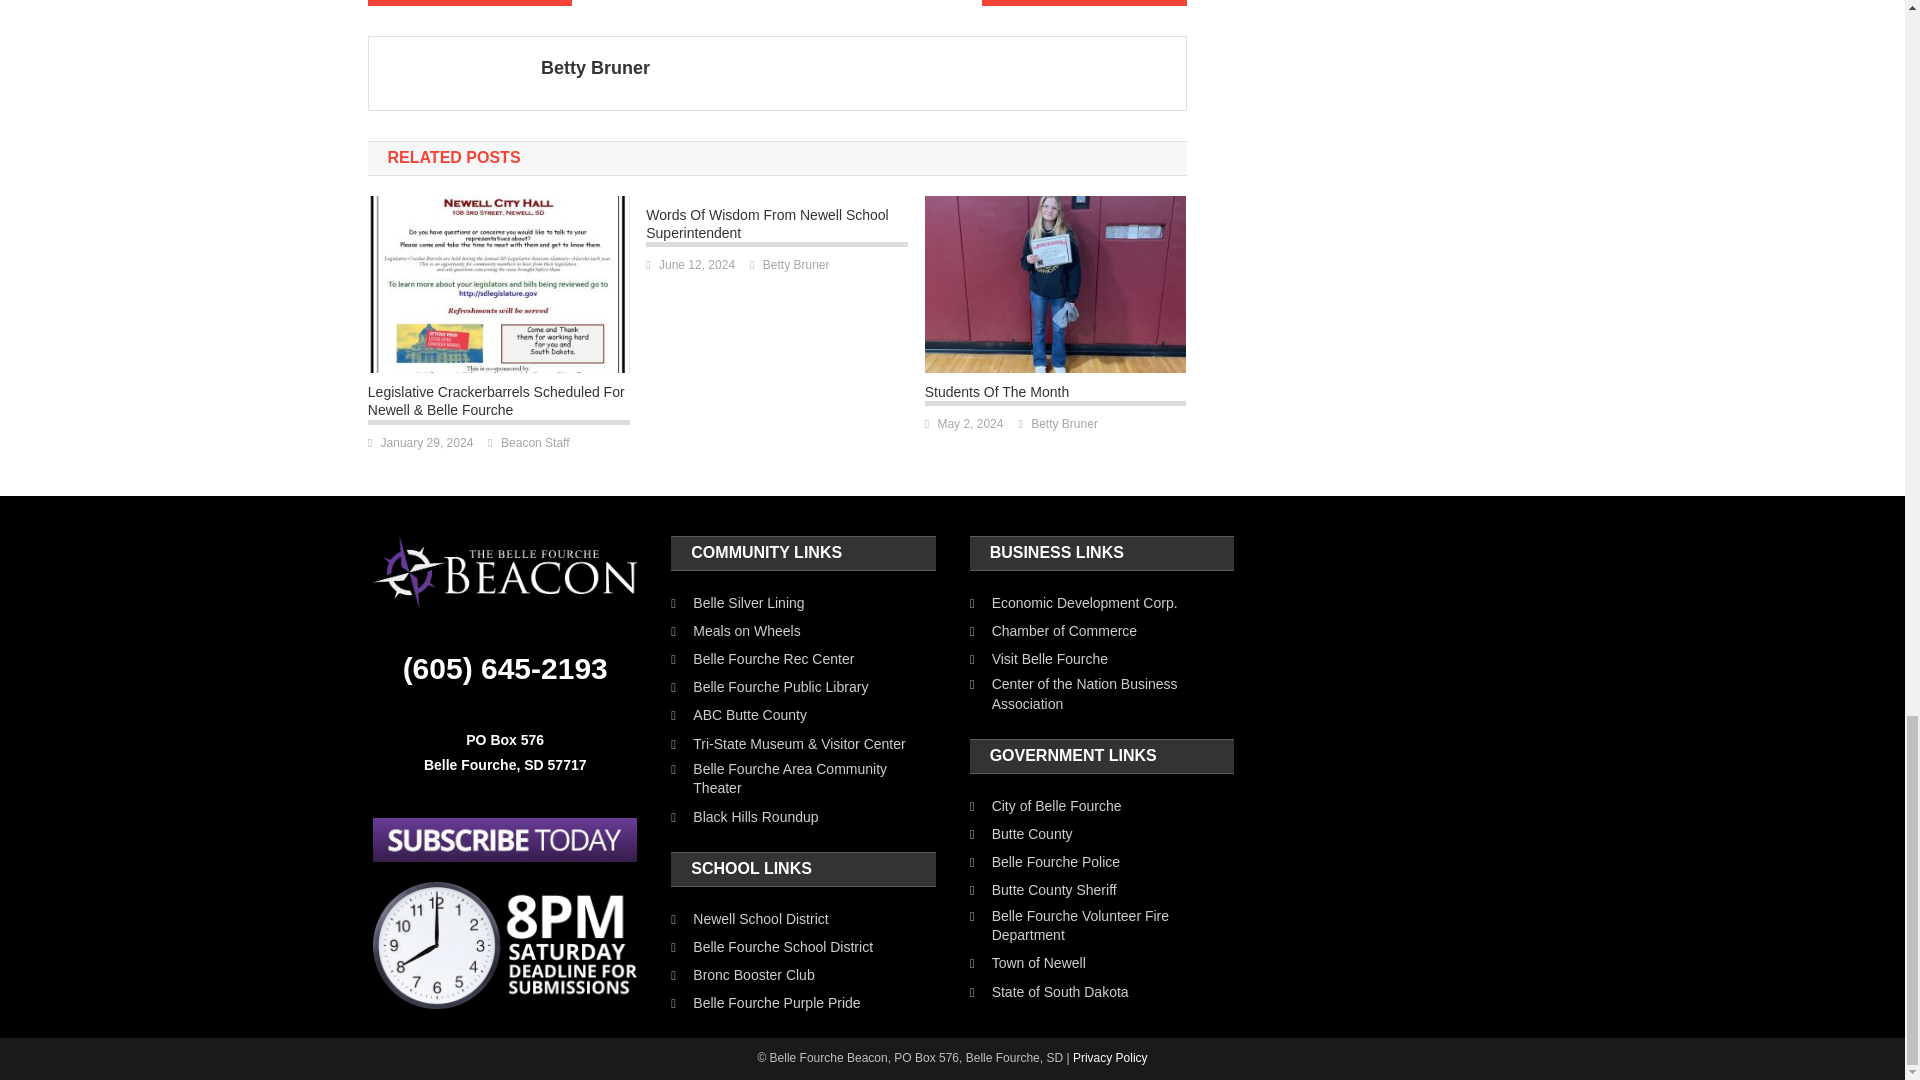 The image size is (1920, 1080). Describe the element at coordinates (1084, 3) in the screenshot. I see `Potato Topper Supper Fundraiser` at that location.